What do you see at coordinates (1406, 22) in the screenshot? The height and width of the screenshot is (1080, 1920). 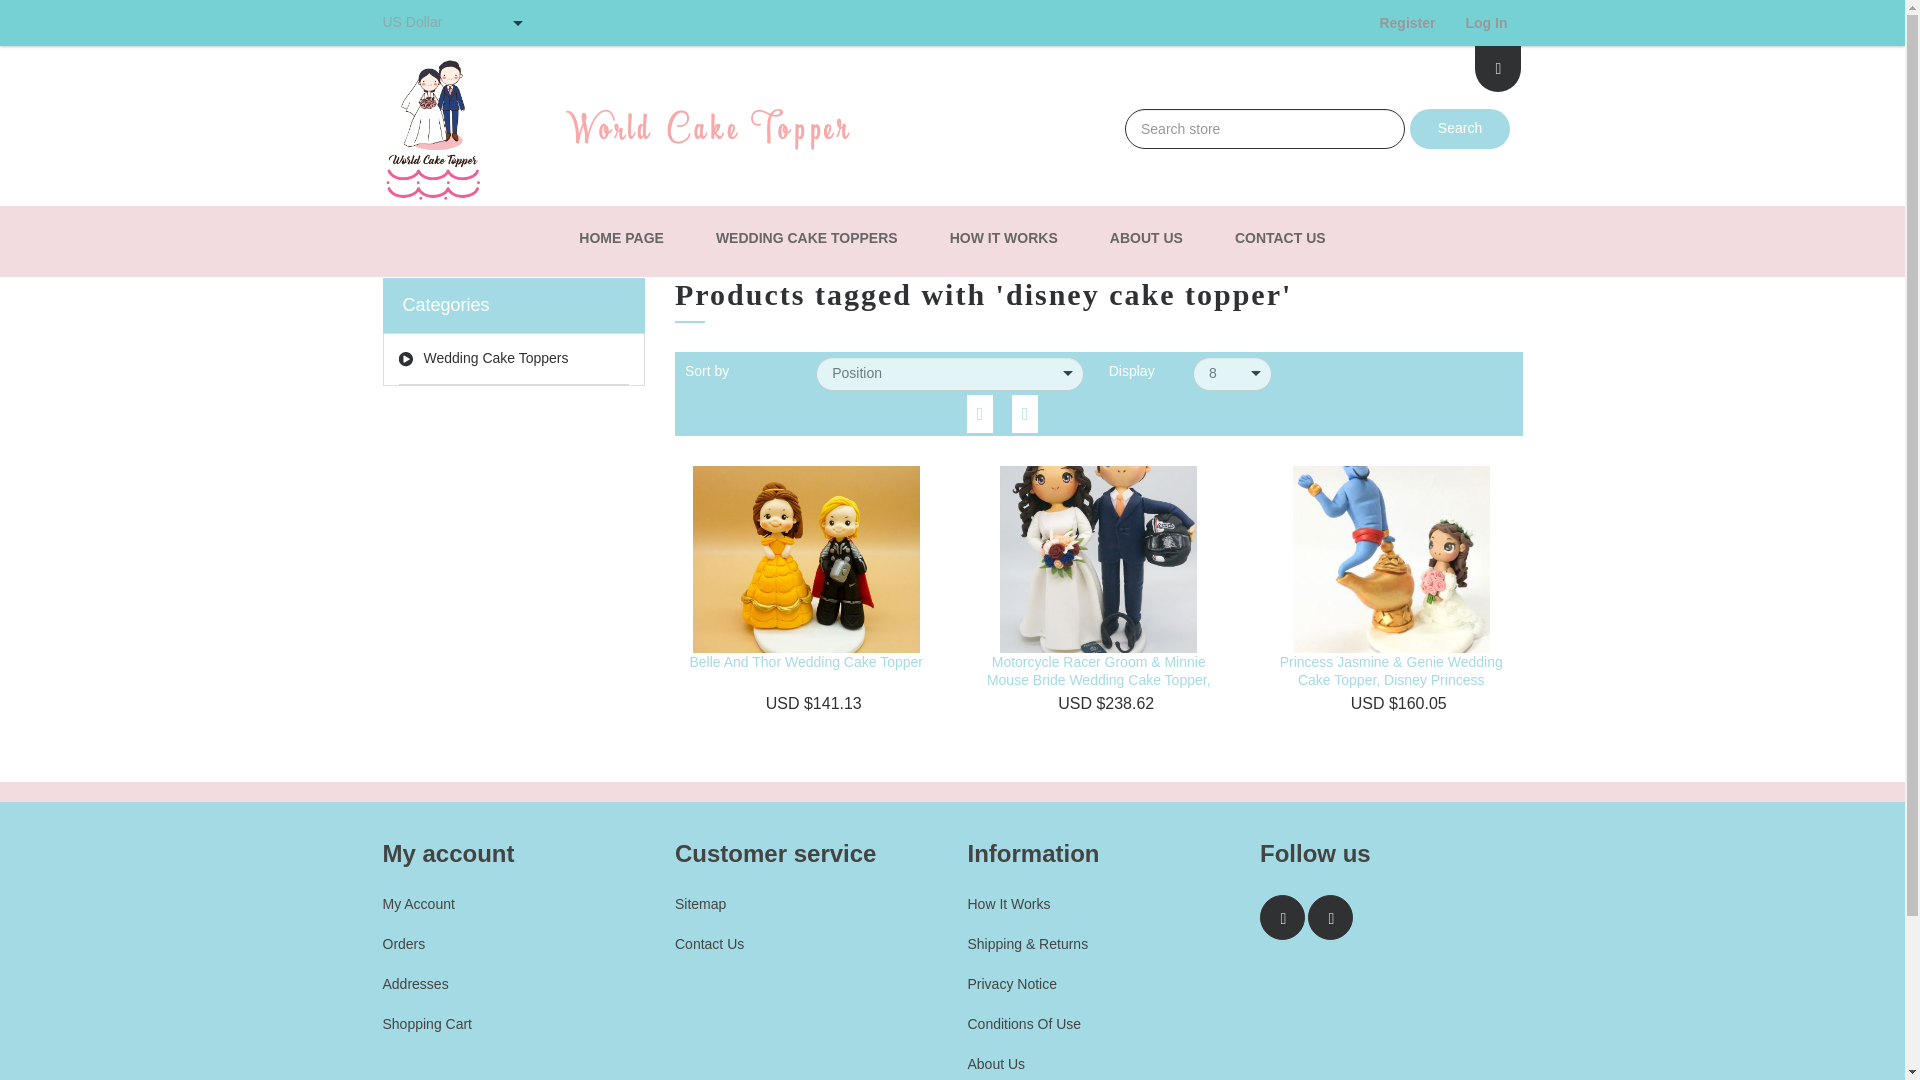 I see `Register` at bounding box center [1406, 22].